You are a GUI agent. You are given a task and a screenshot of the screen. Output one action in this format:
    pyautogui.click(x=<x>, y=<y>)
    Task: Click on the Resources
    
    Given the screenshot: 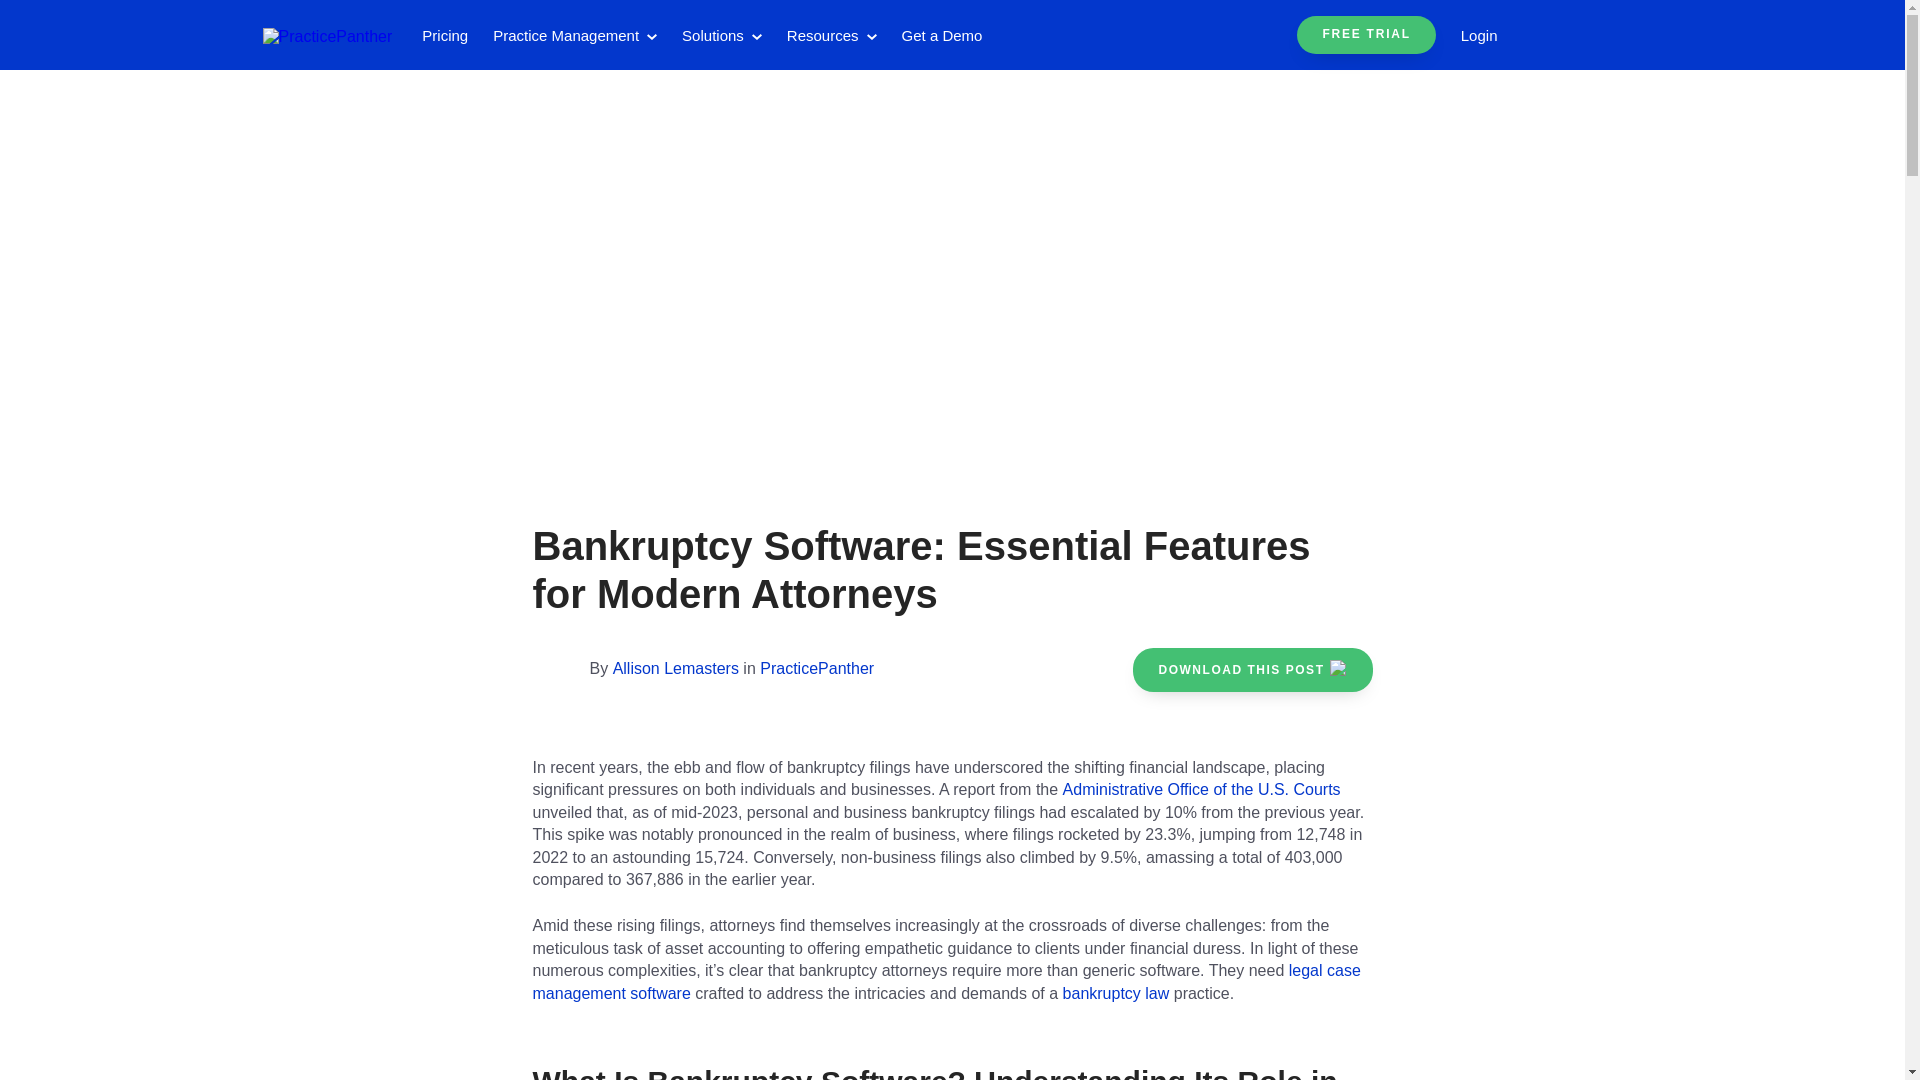 What is the action you would take?
    pyautogui.click(x=832, y=36)
    